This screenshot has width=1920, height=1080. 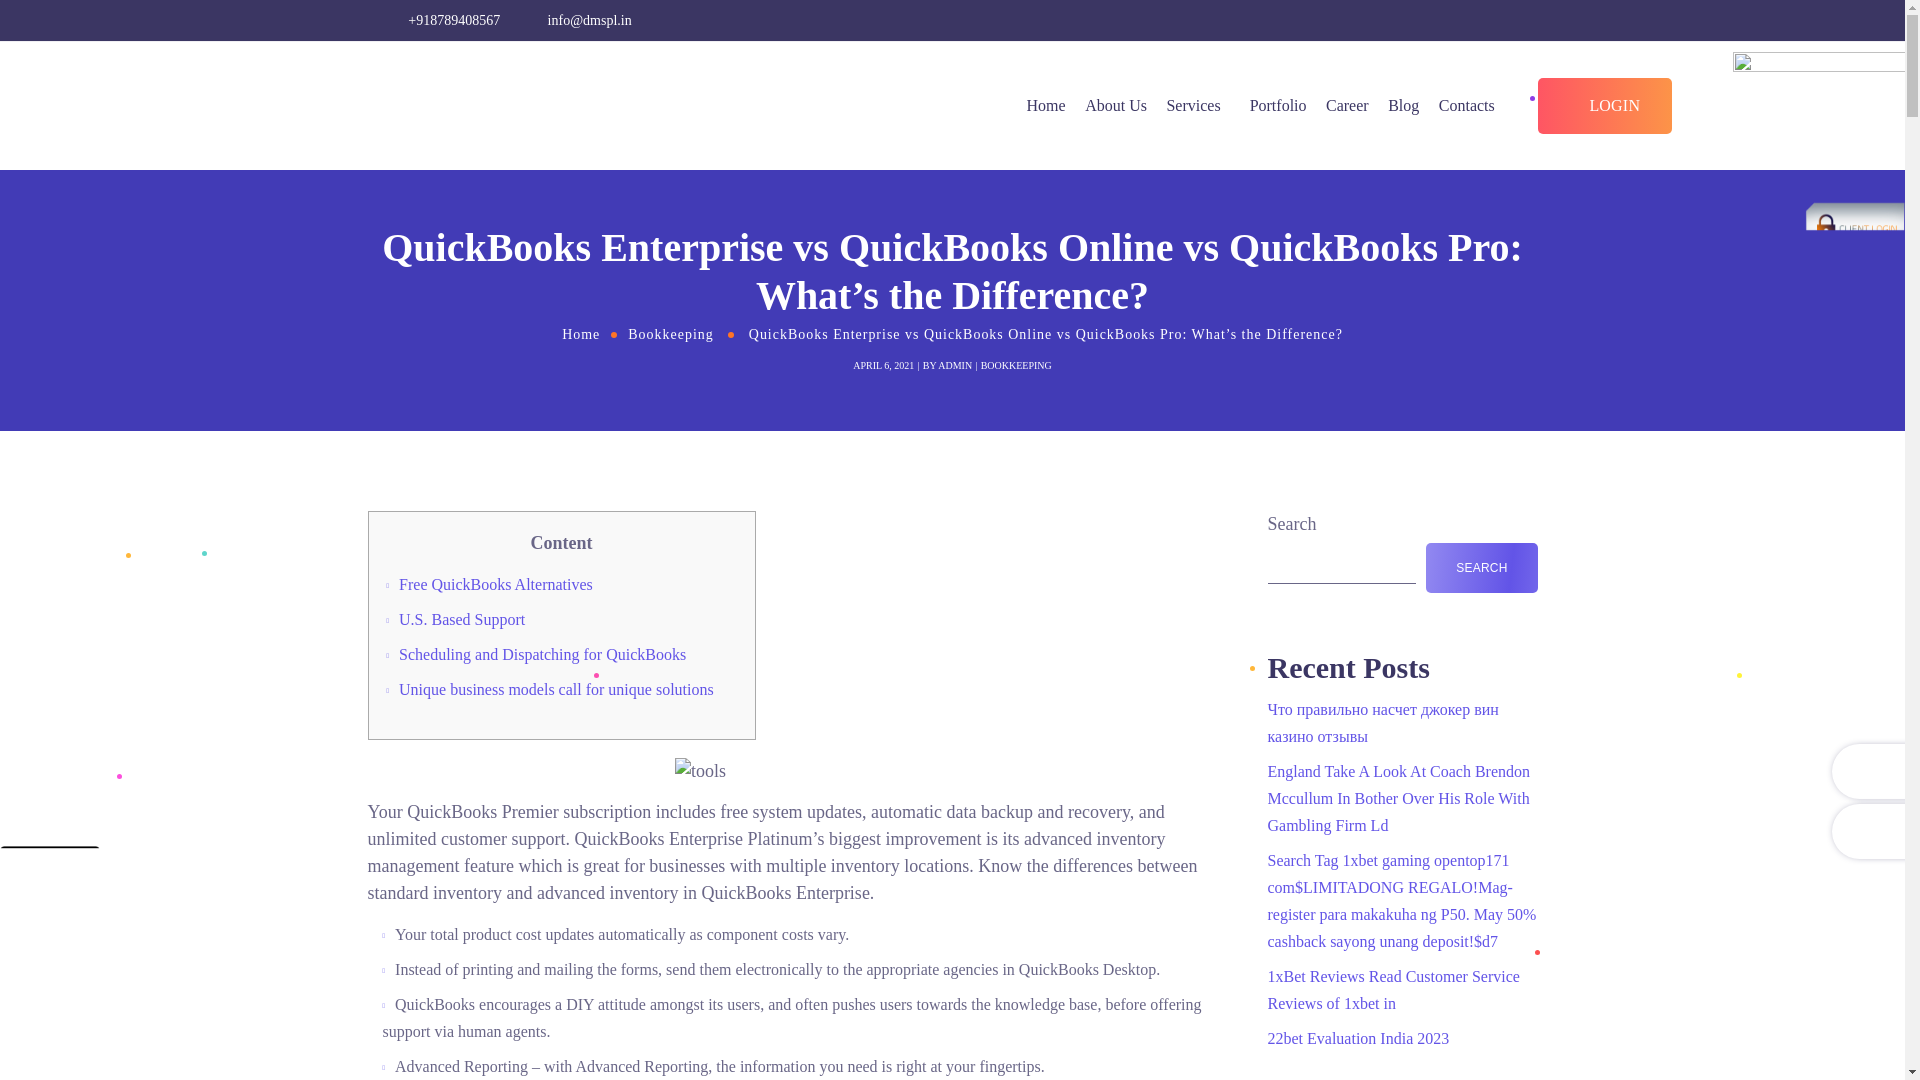 What do you see at coordinates (1604, 105) in the screenshot?
I see `LOGIN` at bounding box center [1604, 105].